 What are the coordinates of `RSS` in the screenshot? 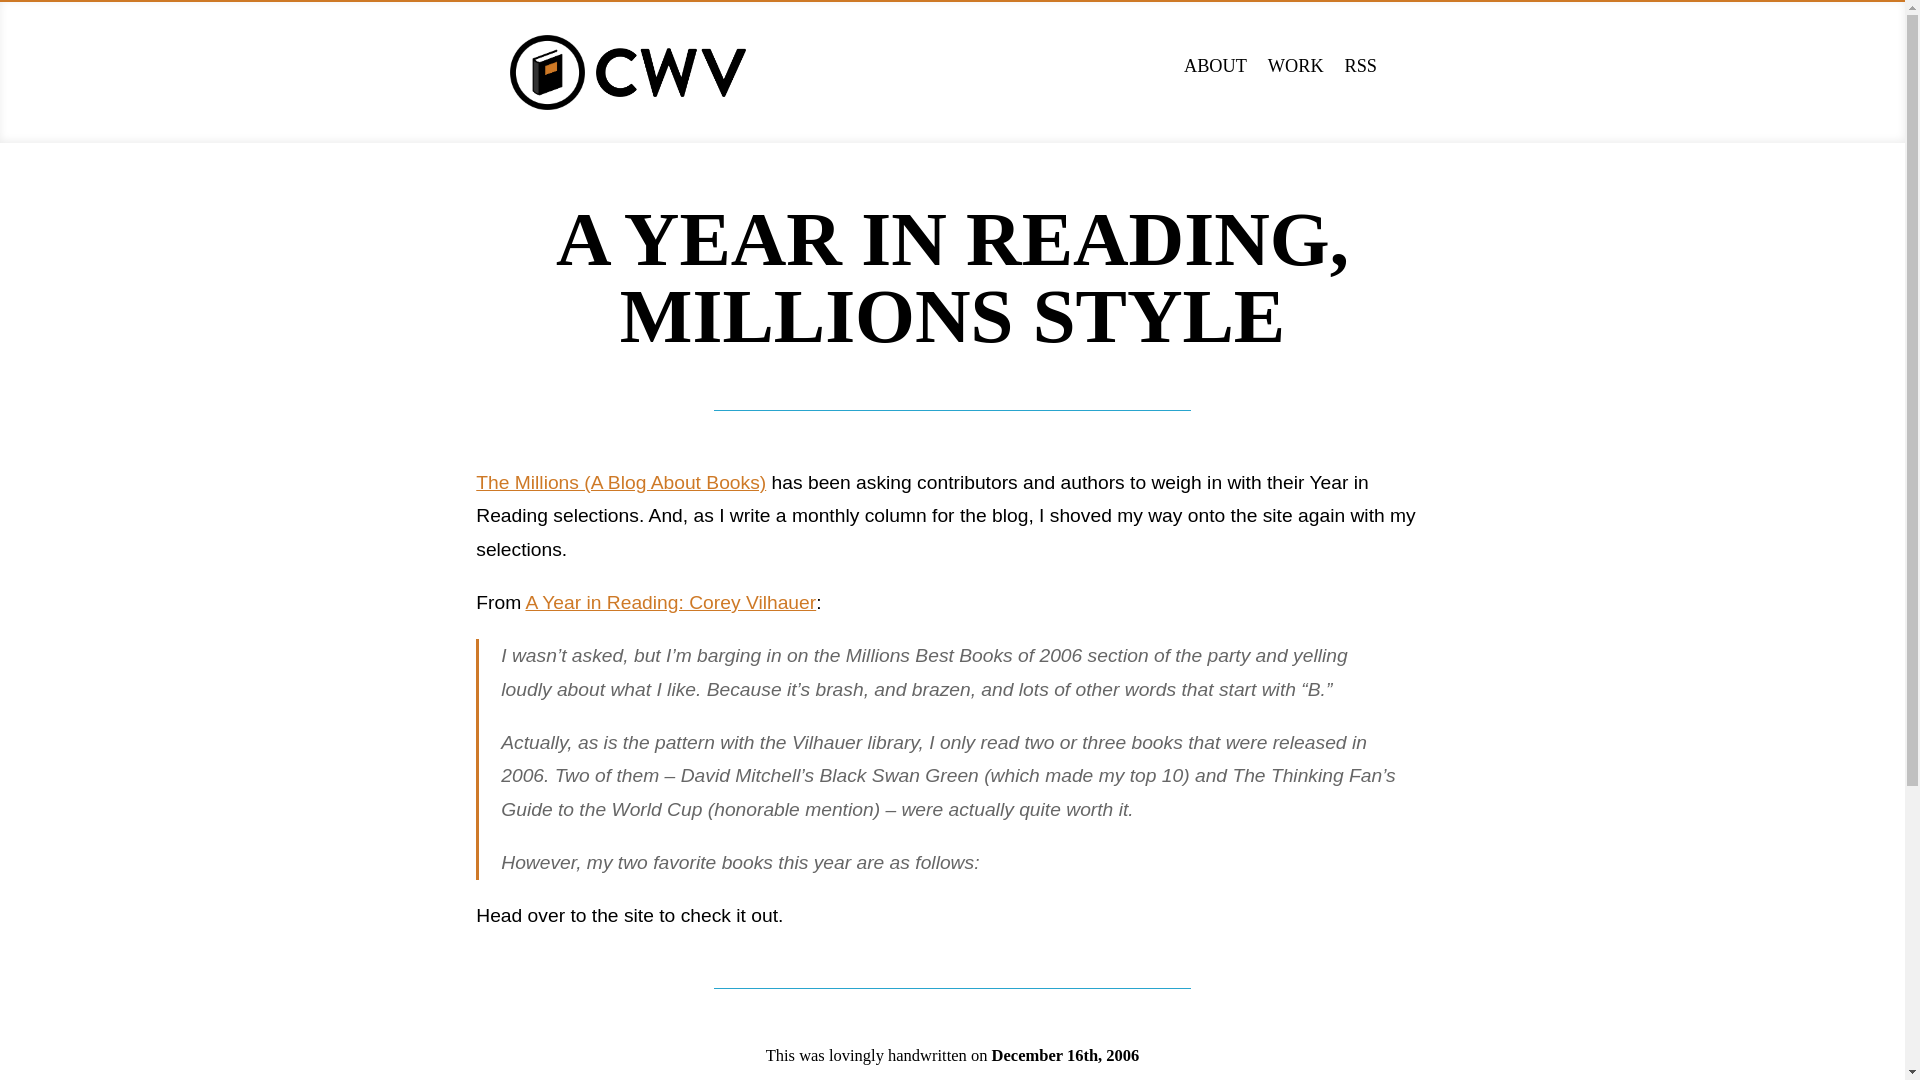 It's located at (1362, 66).